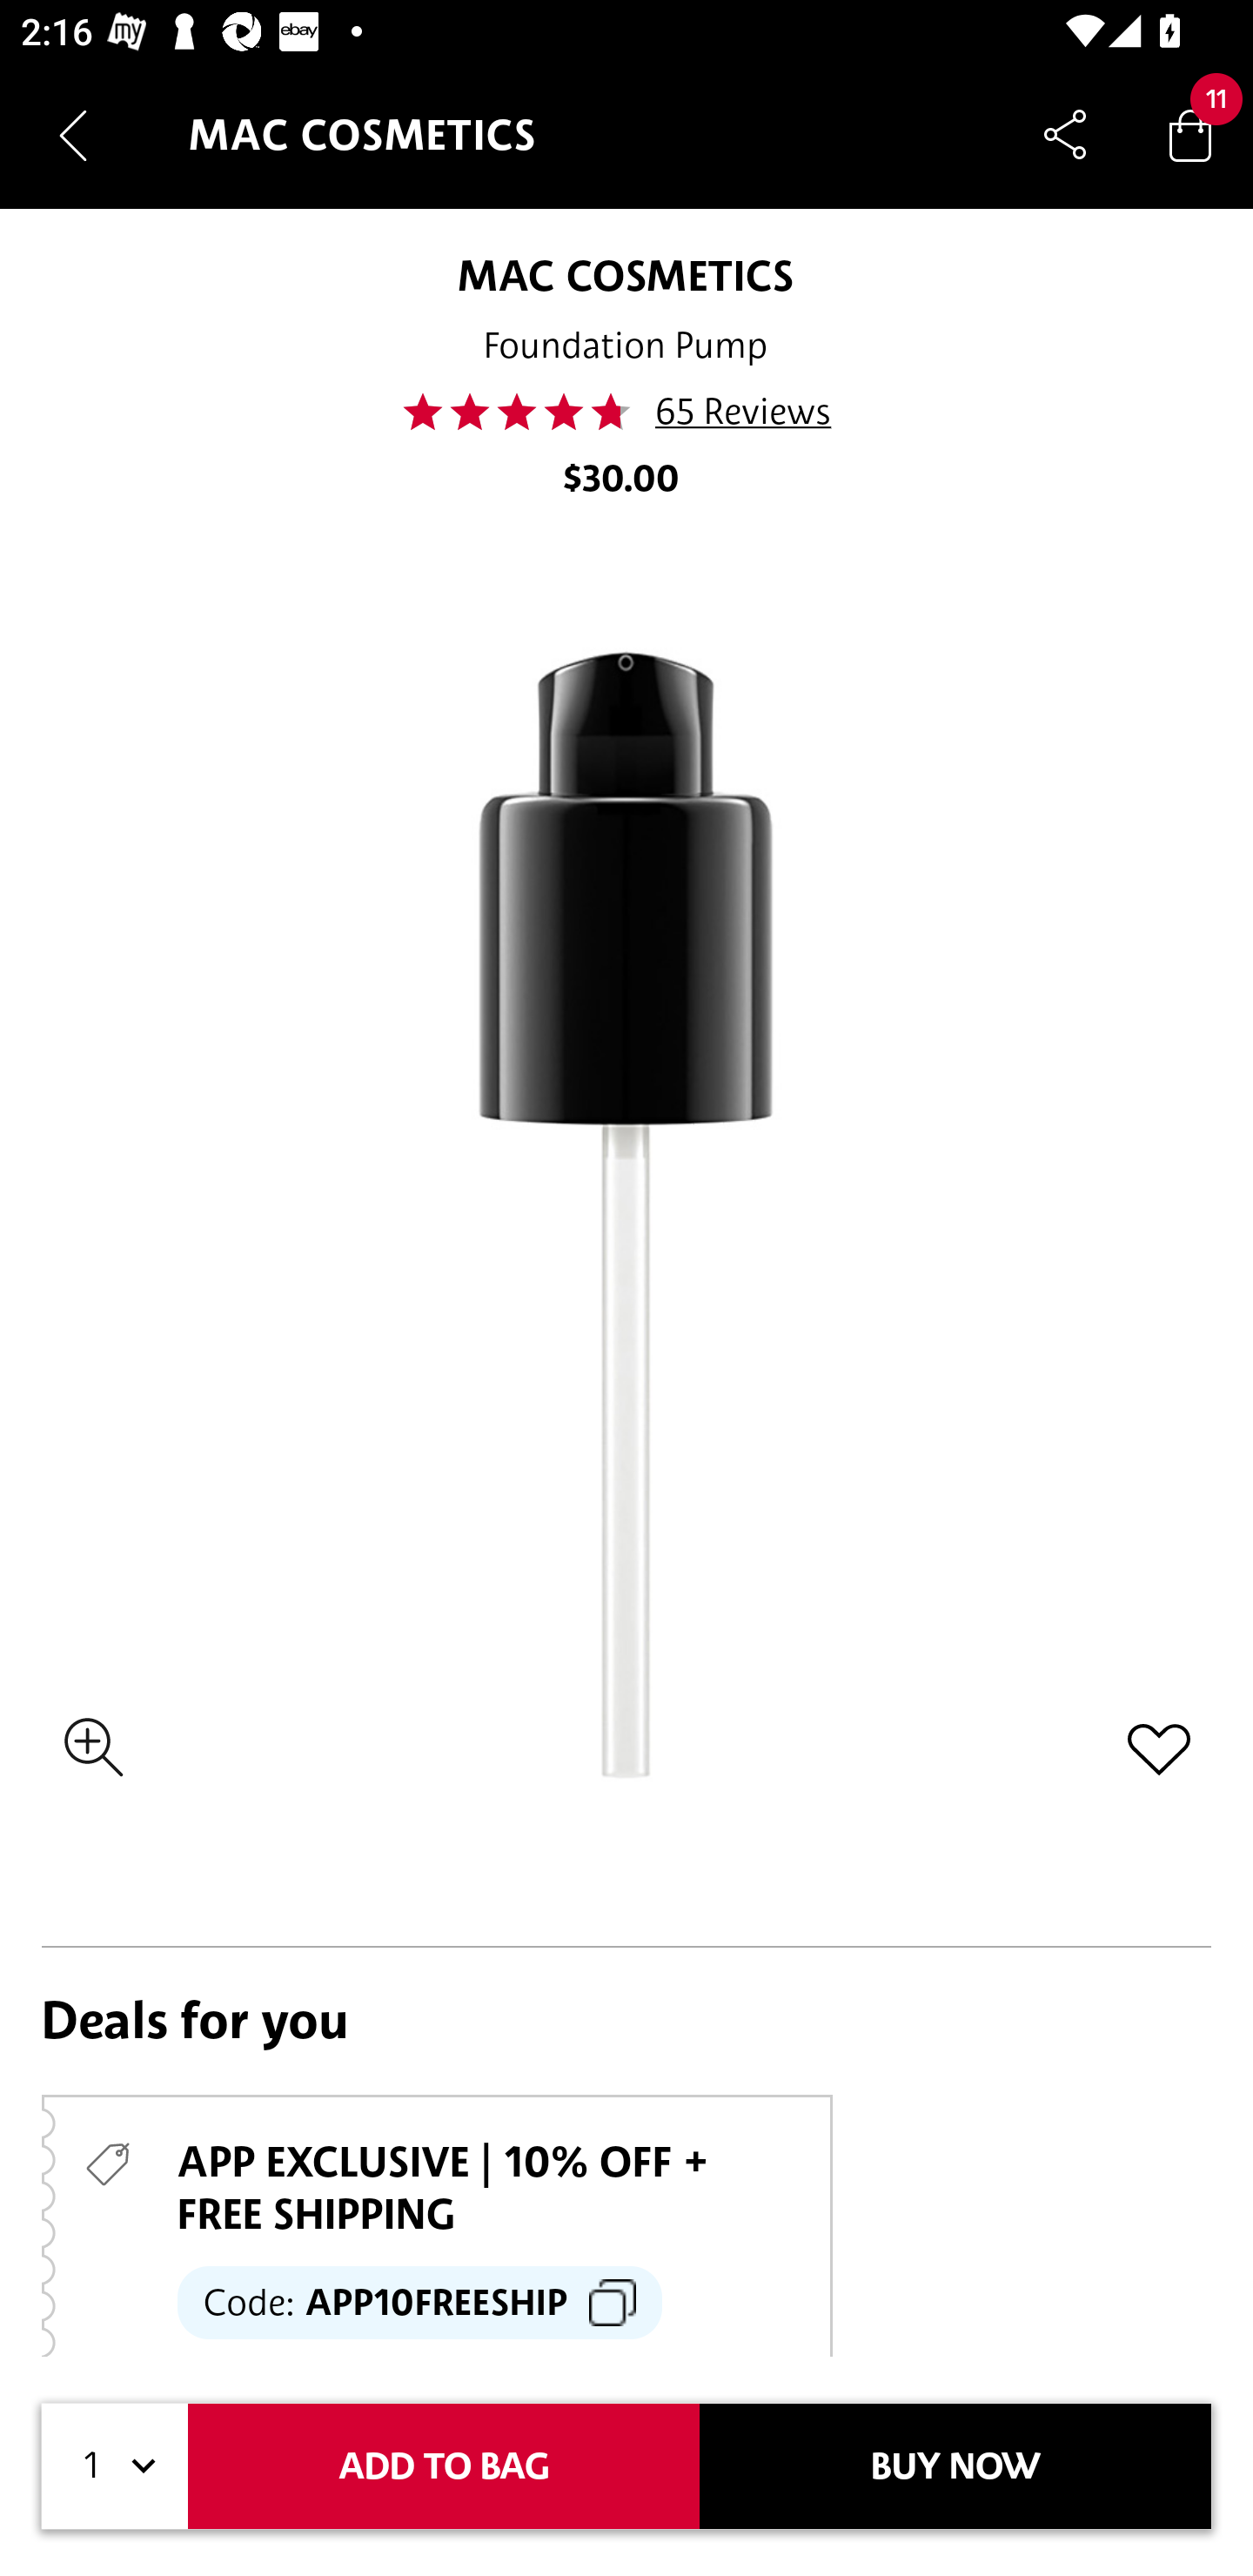 The width and height of the screenshot is (1253, 2576). I want to click on 1, so click(115, 2466).